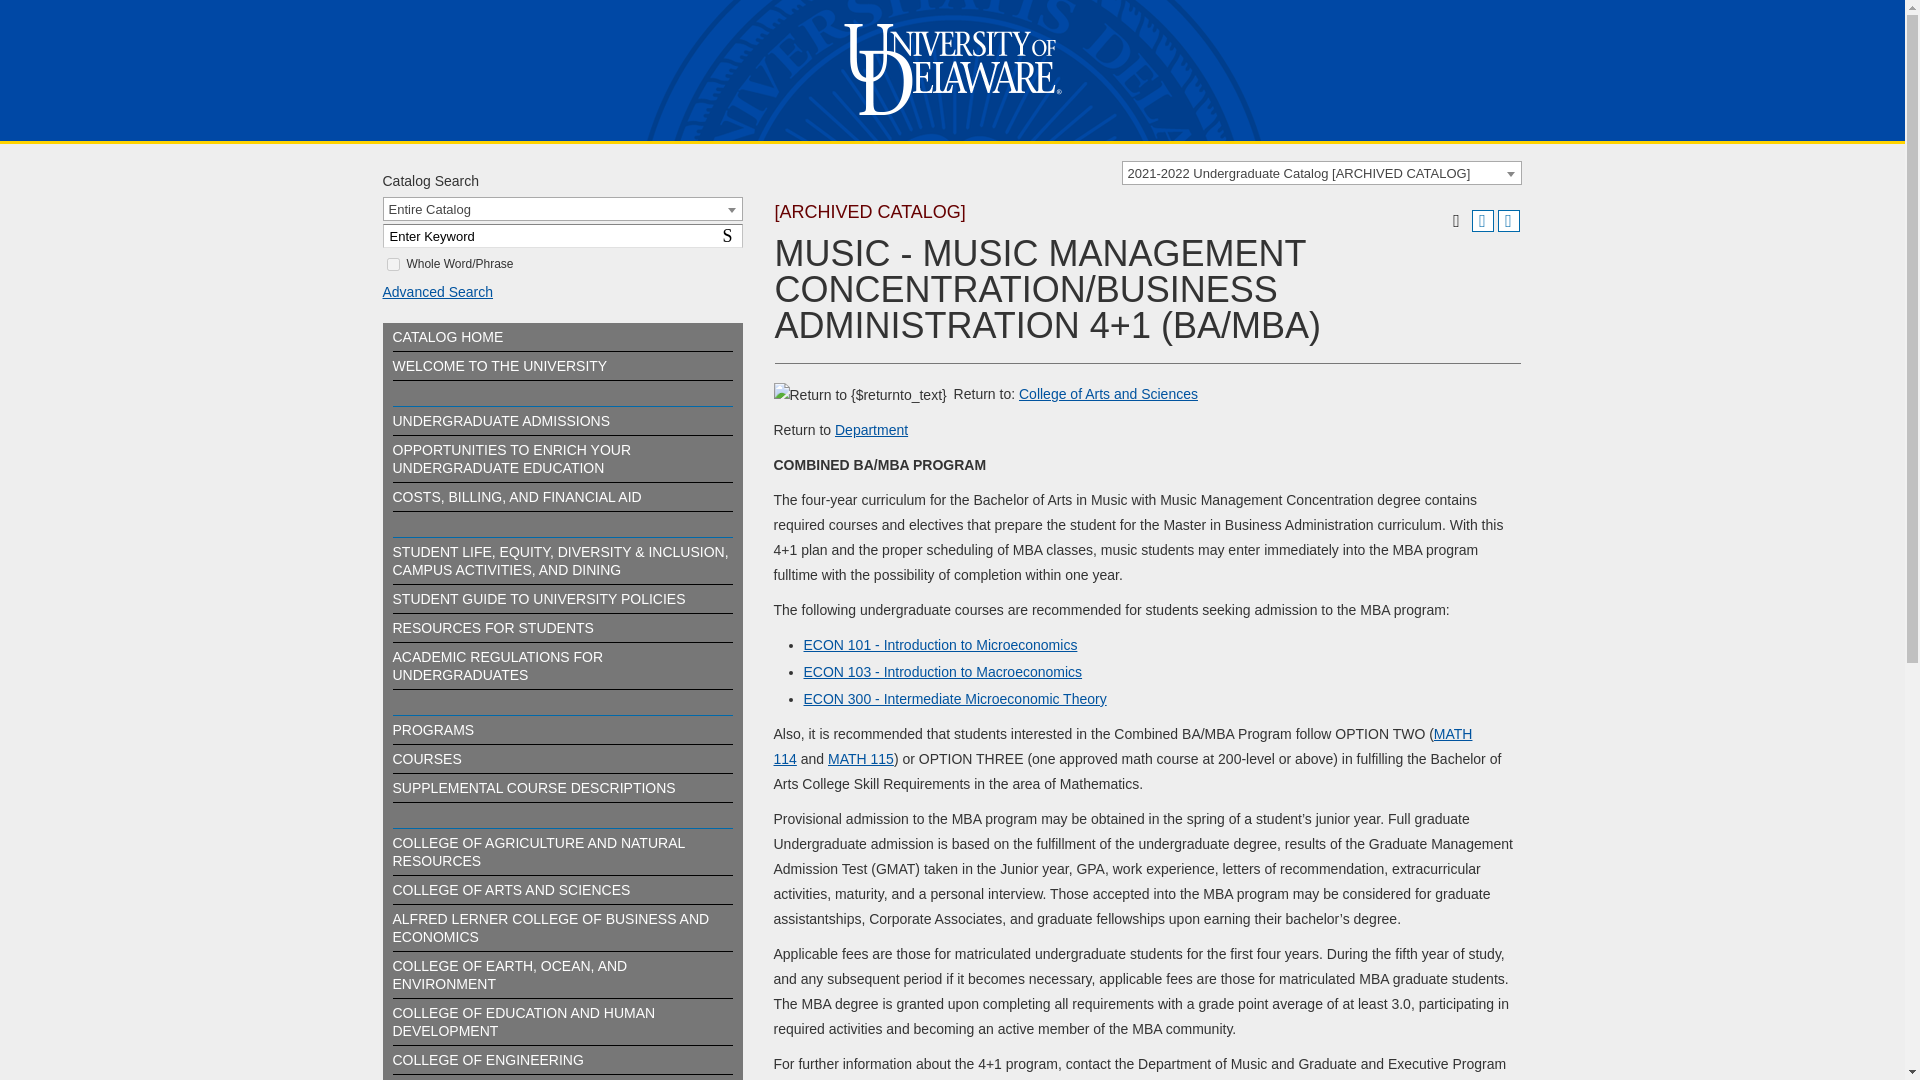  Describe the element at coordinates (522, 1022) in the screenshot. I see `COLLEGE OF EDUCATION AND HUMAN DEVELOPMENT` at that location.